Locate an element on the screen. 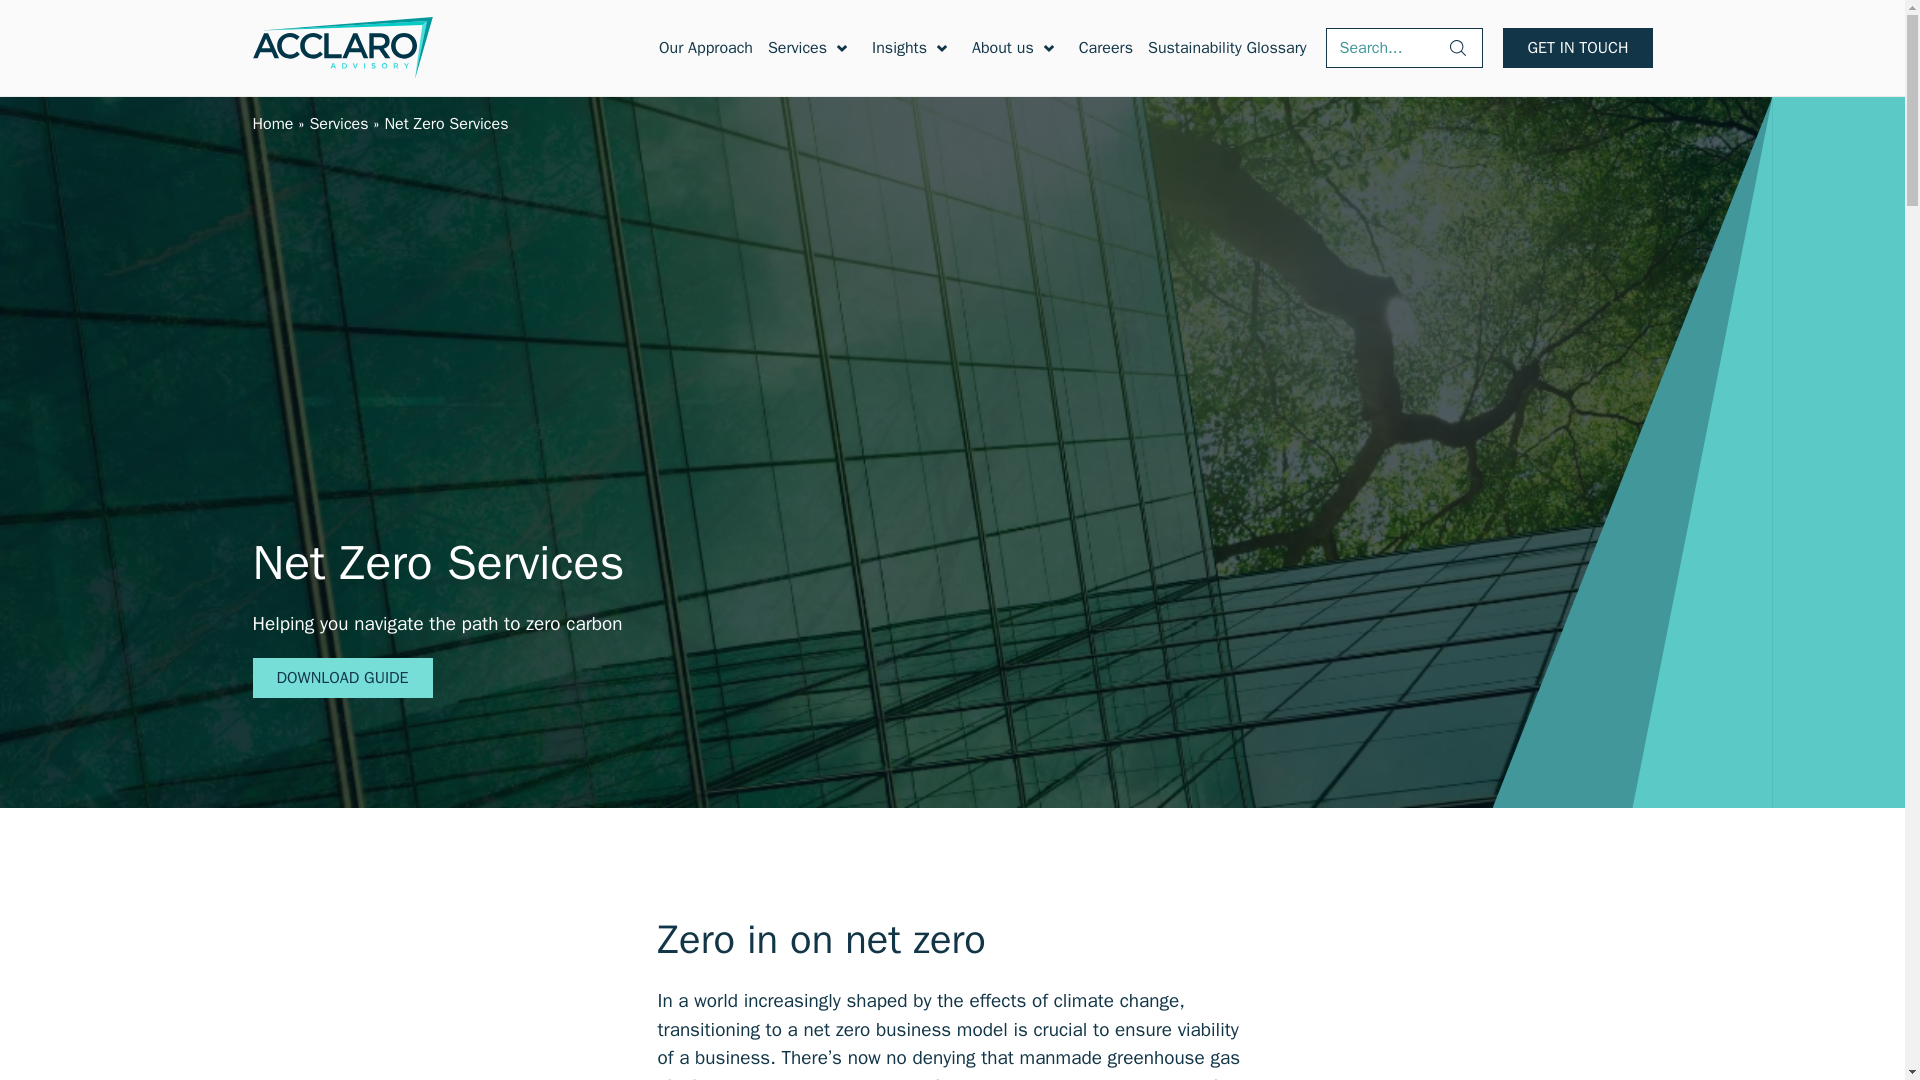  Sustainability Glossary is located at coordinates (1226, 48).